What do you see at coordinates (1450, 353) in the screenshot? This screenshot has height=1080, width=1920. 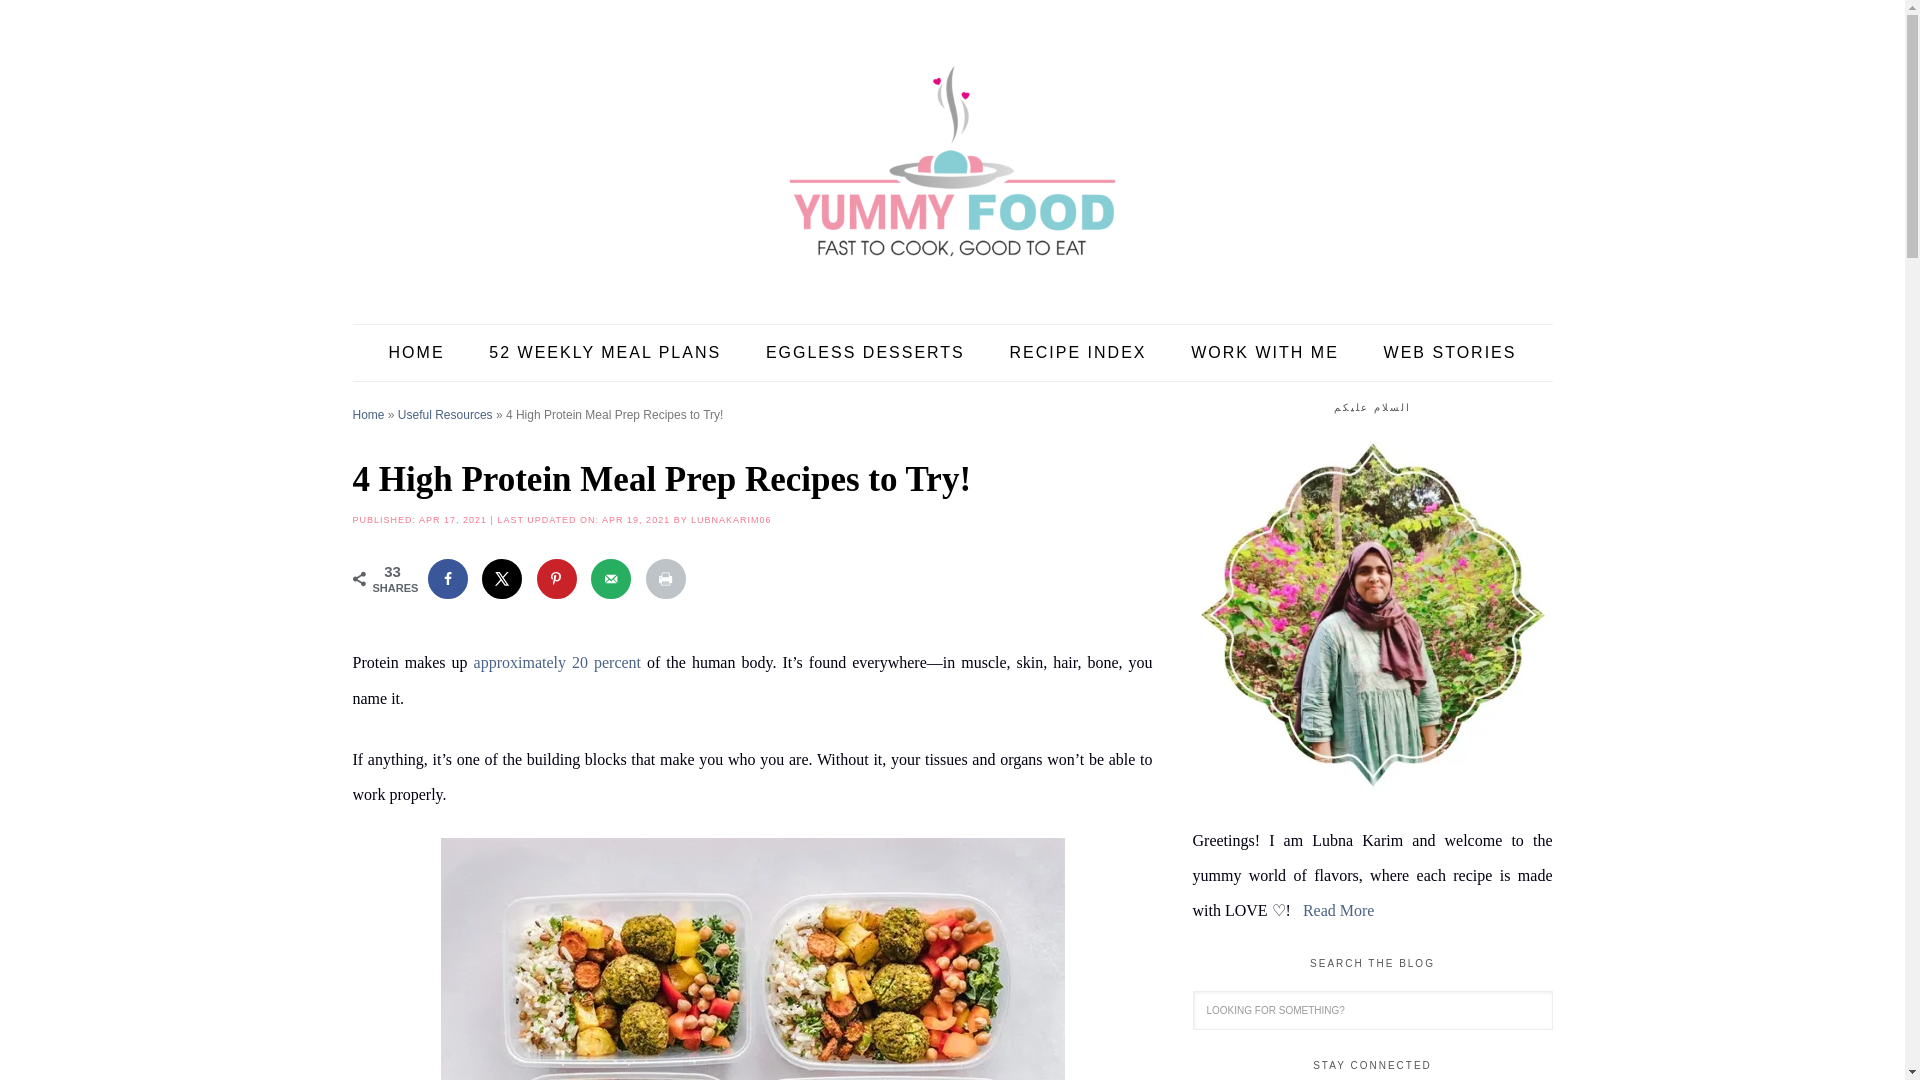 I see `WEB STORIES` at bounding box center [1450, 353].